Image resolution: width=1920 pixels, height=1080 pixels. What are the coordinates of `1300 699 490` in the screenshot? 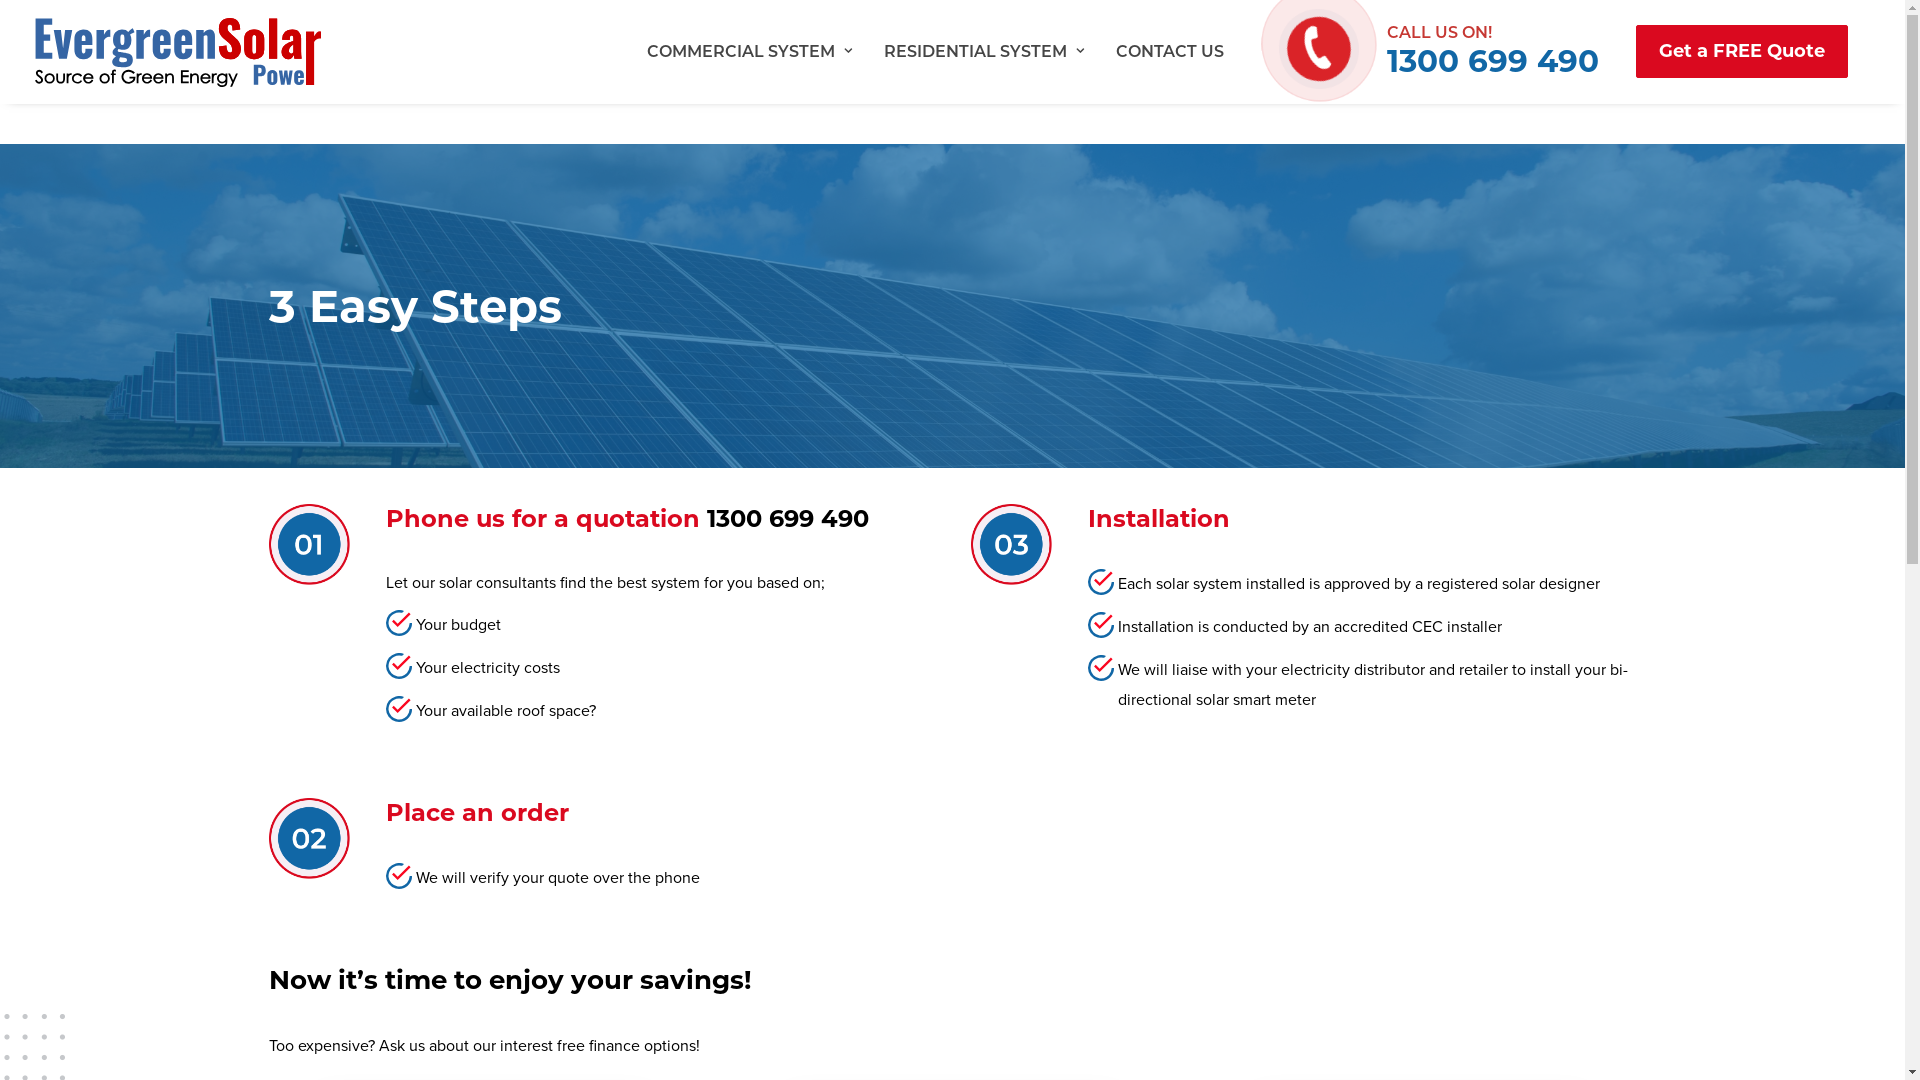 It's located at (1492, 61).